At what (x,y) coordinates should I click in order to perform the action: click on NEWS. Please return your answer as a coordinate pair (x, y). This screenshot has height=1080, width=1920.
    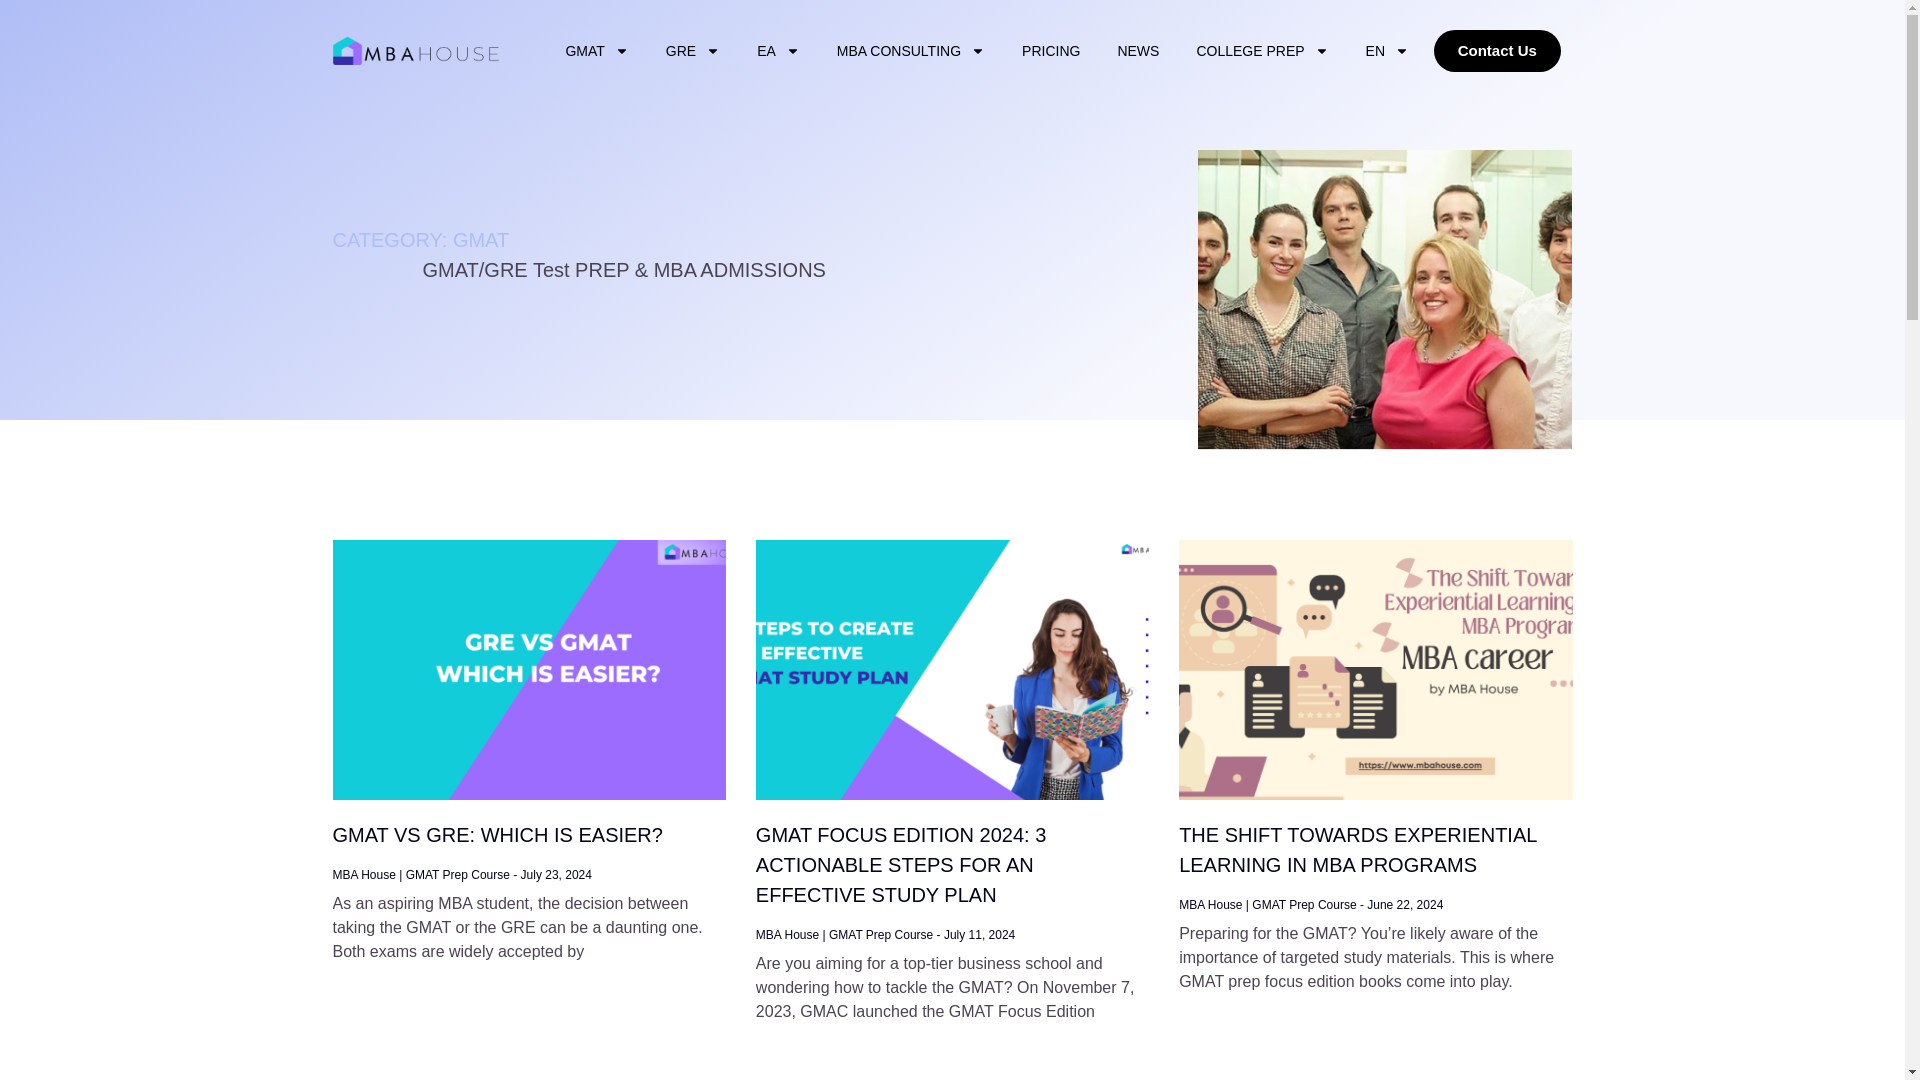
    Looking at the image, I should click on (1138, 51).